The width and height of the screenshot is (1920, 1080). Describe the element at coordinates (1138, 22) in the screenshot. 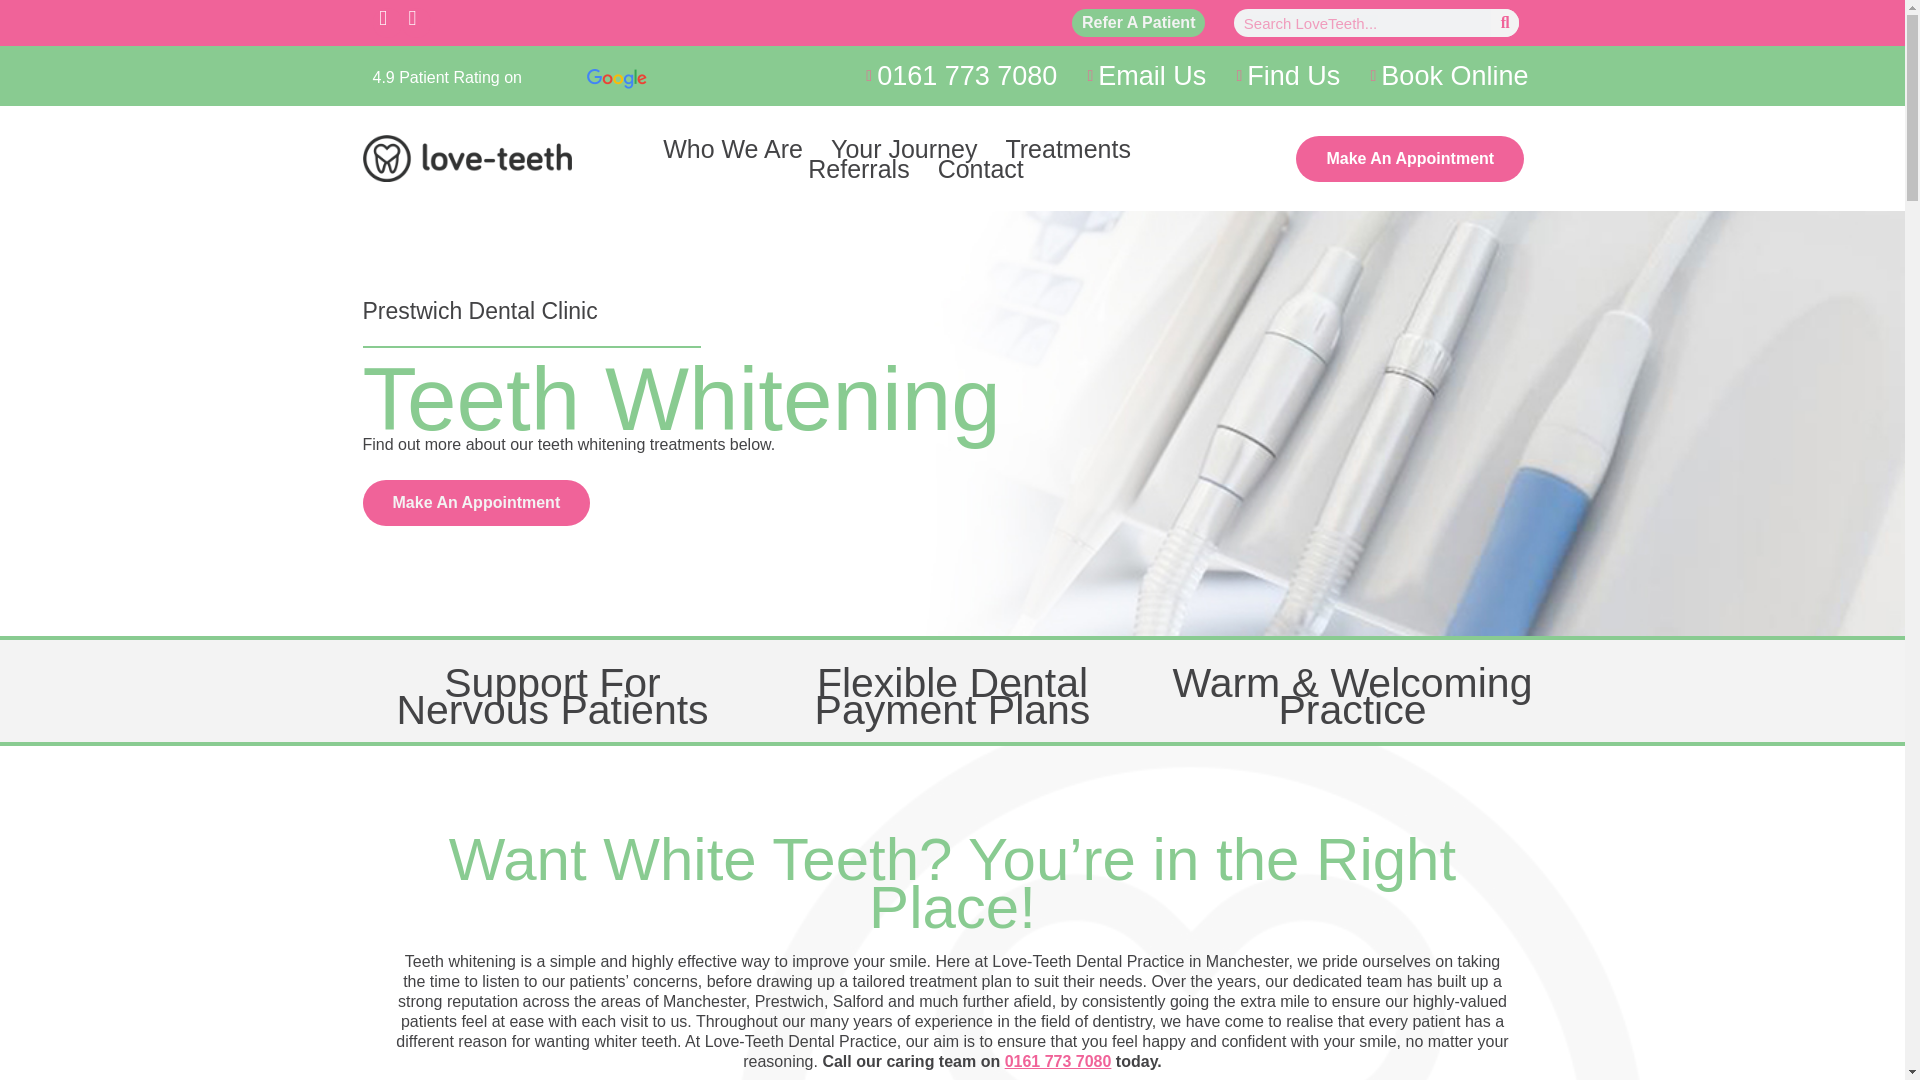

I see `Refer A Patient` at that location.